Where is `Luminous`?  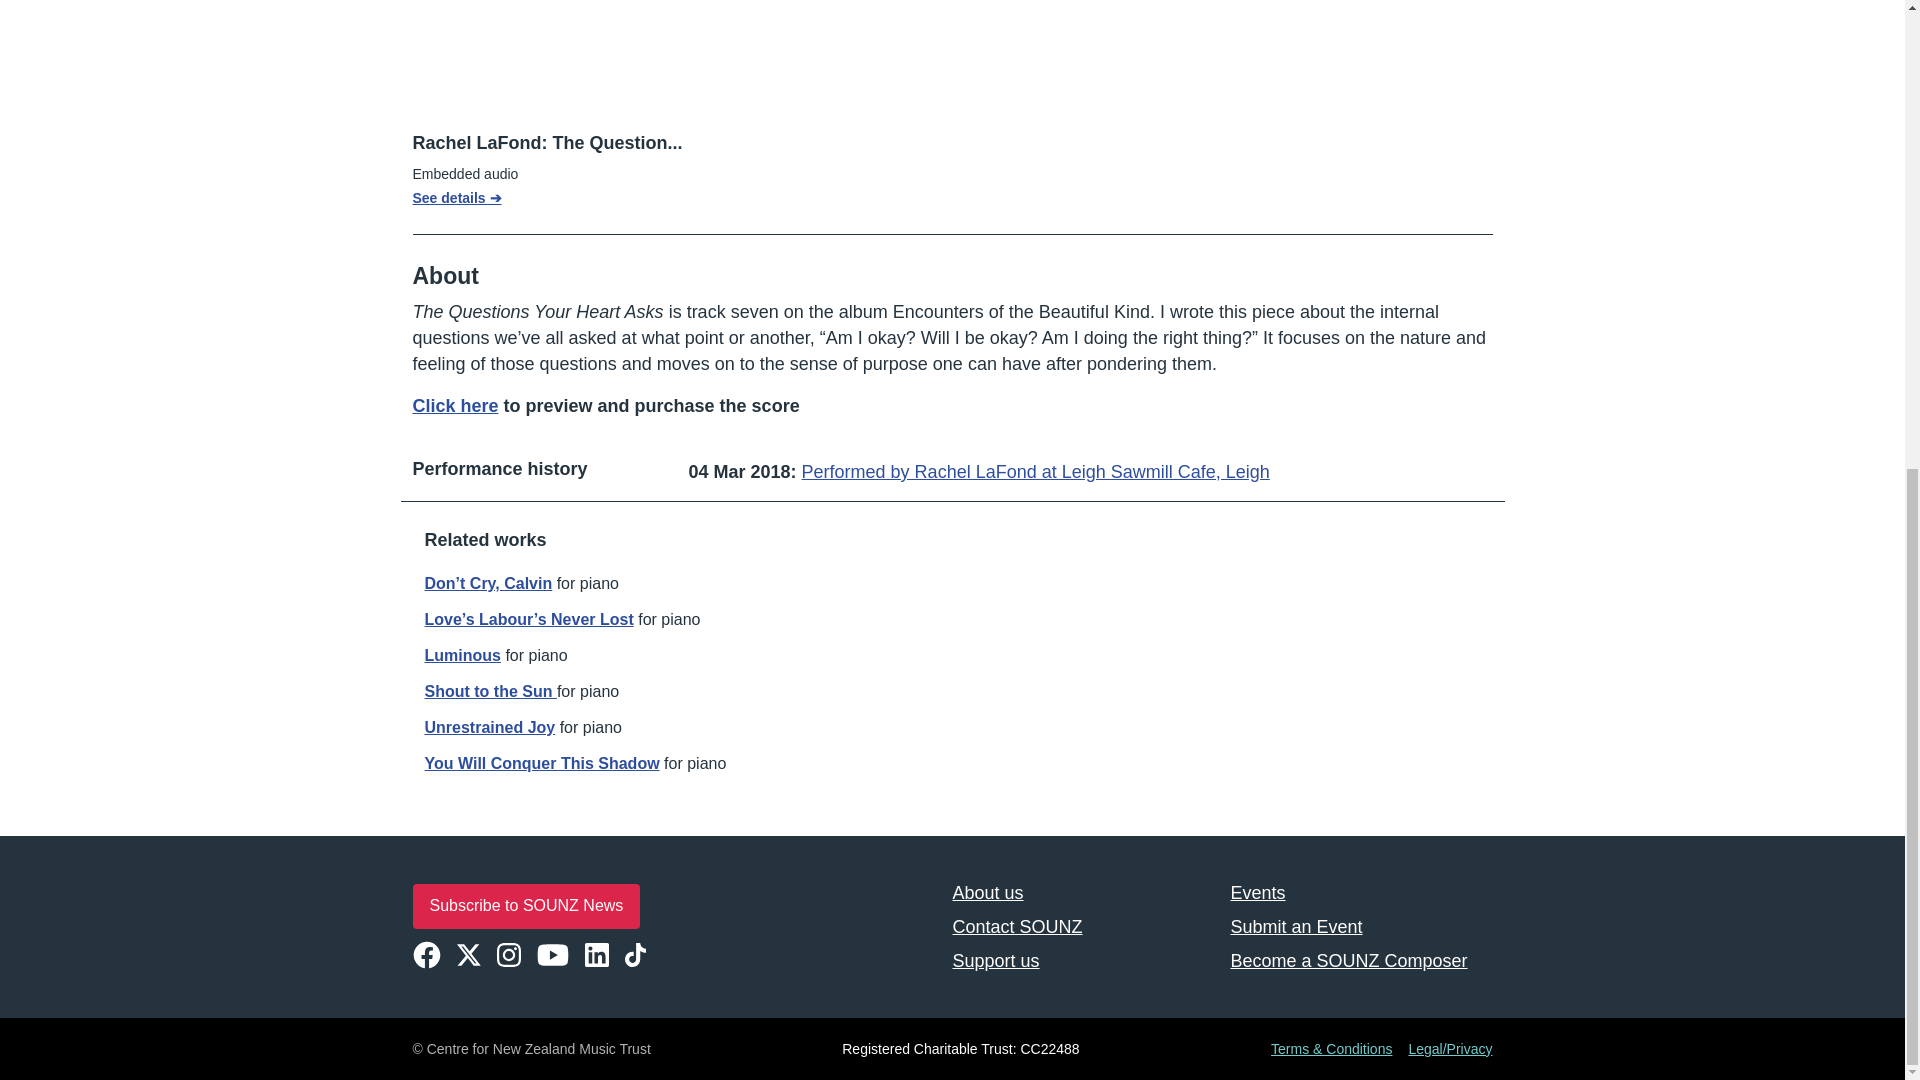 Luminous is located at coordinates (462, 655).